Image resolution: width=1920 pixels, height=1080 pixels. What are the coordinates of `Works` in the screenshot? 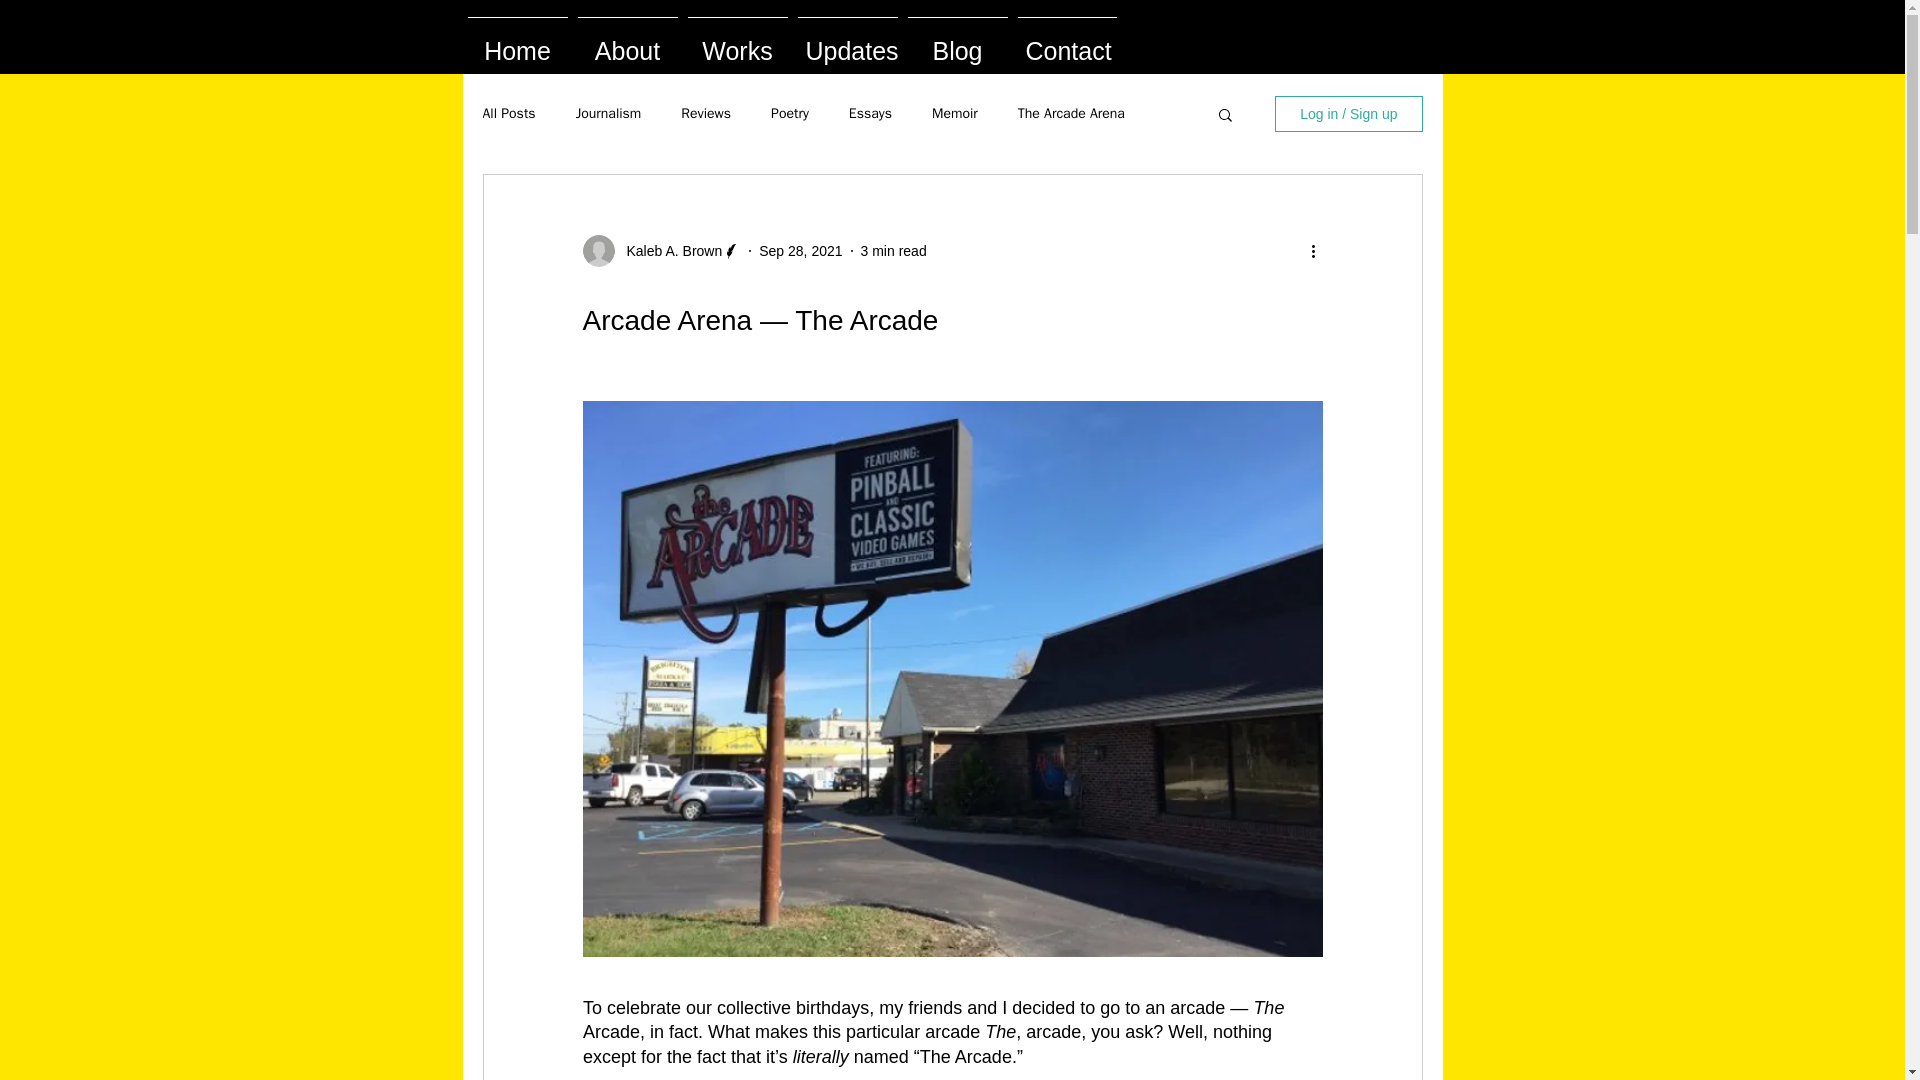 It's located at (736, 42).